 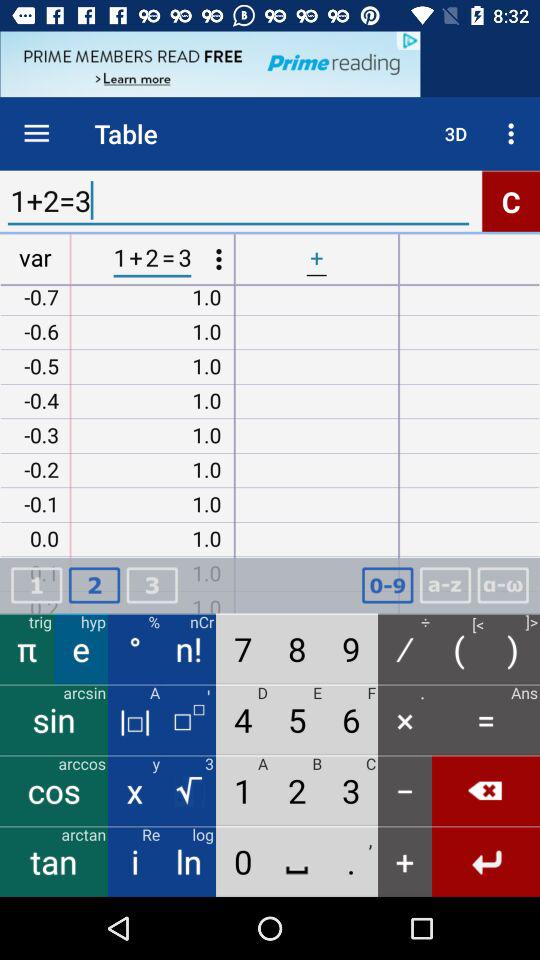 What do you see at coordinates (503, 586) in the screenshot?
I see `symbols option` at bounding box center [503, 586].